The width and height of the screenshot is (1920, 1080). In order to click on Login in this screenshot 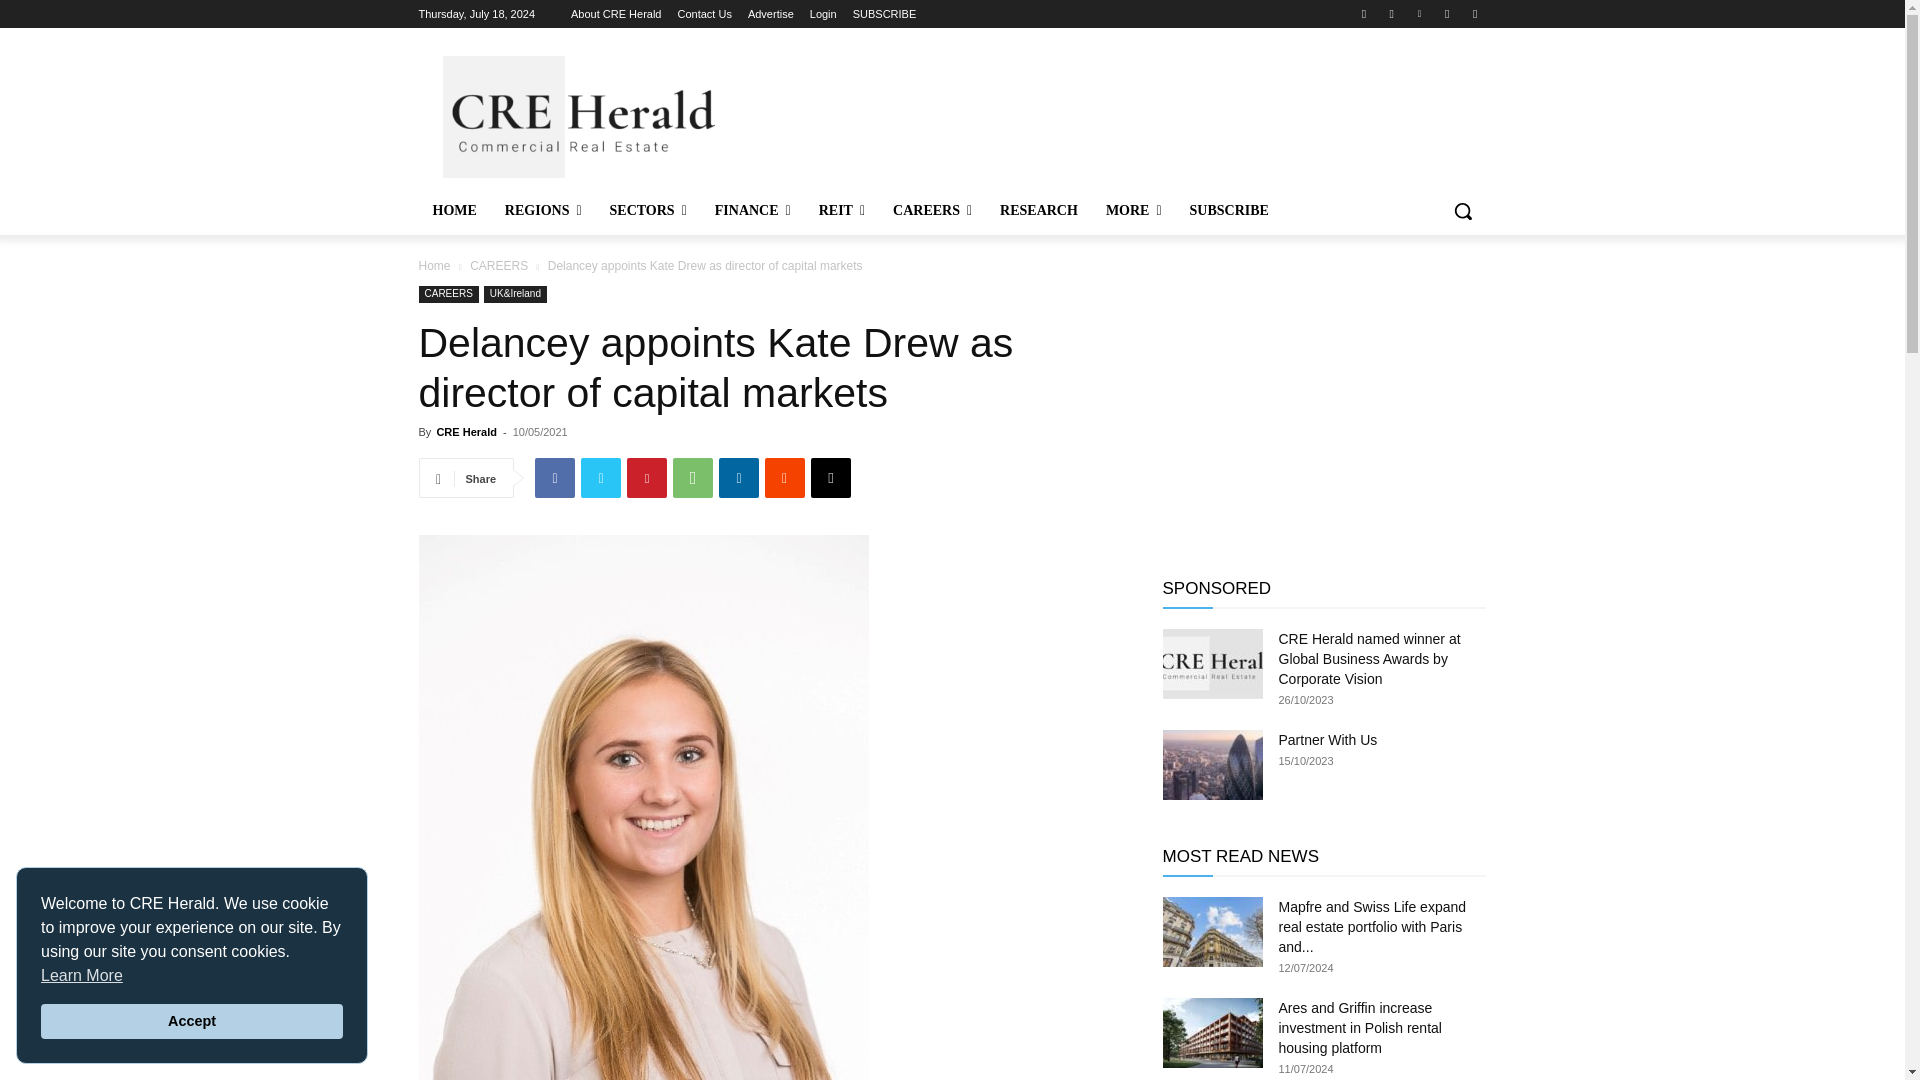, I will do `click(824, 14)`.